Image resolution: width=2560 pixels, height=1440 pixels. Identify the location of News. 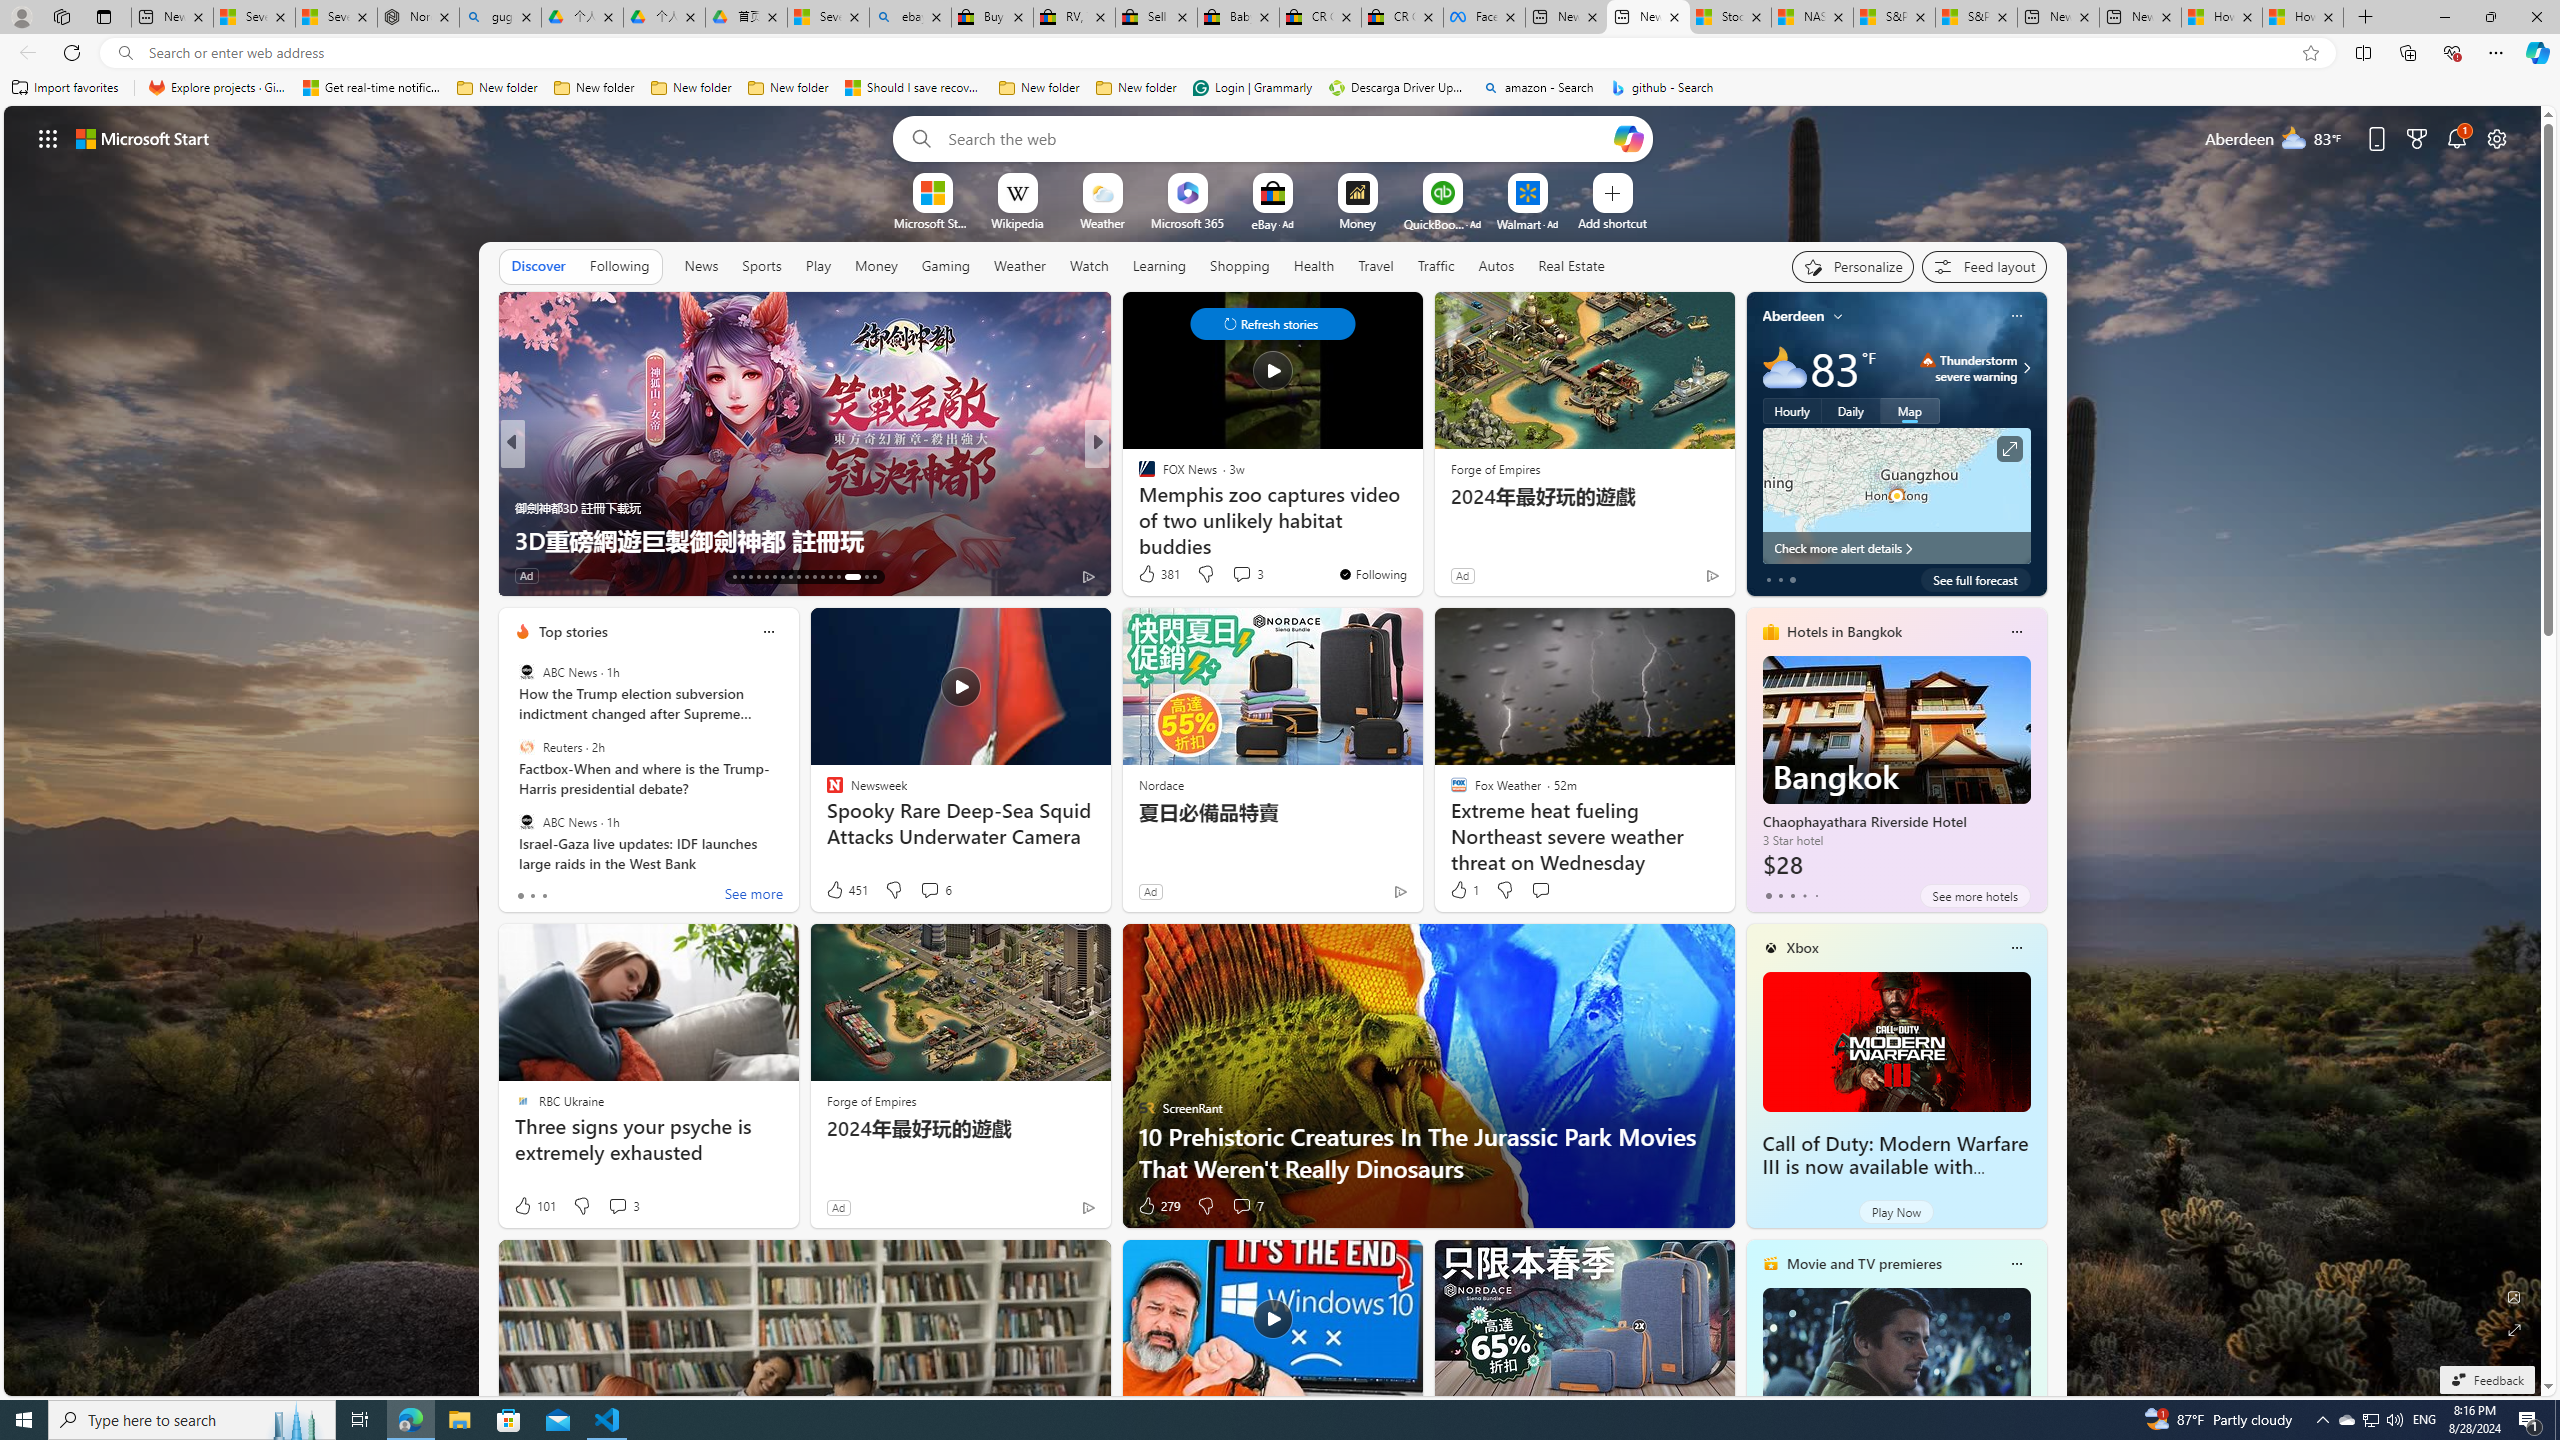
(700, 265).